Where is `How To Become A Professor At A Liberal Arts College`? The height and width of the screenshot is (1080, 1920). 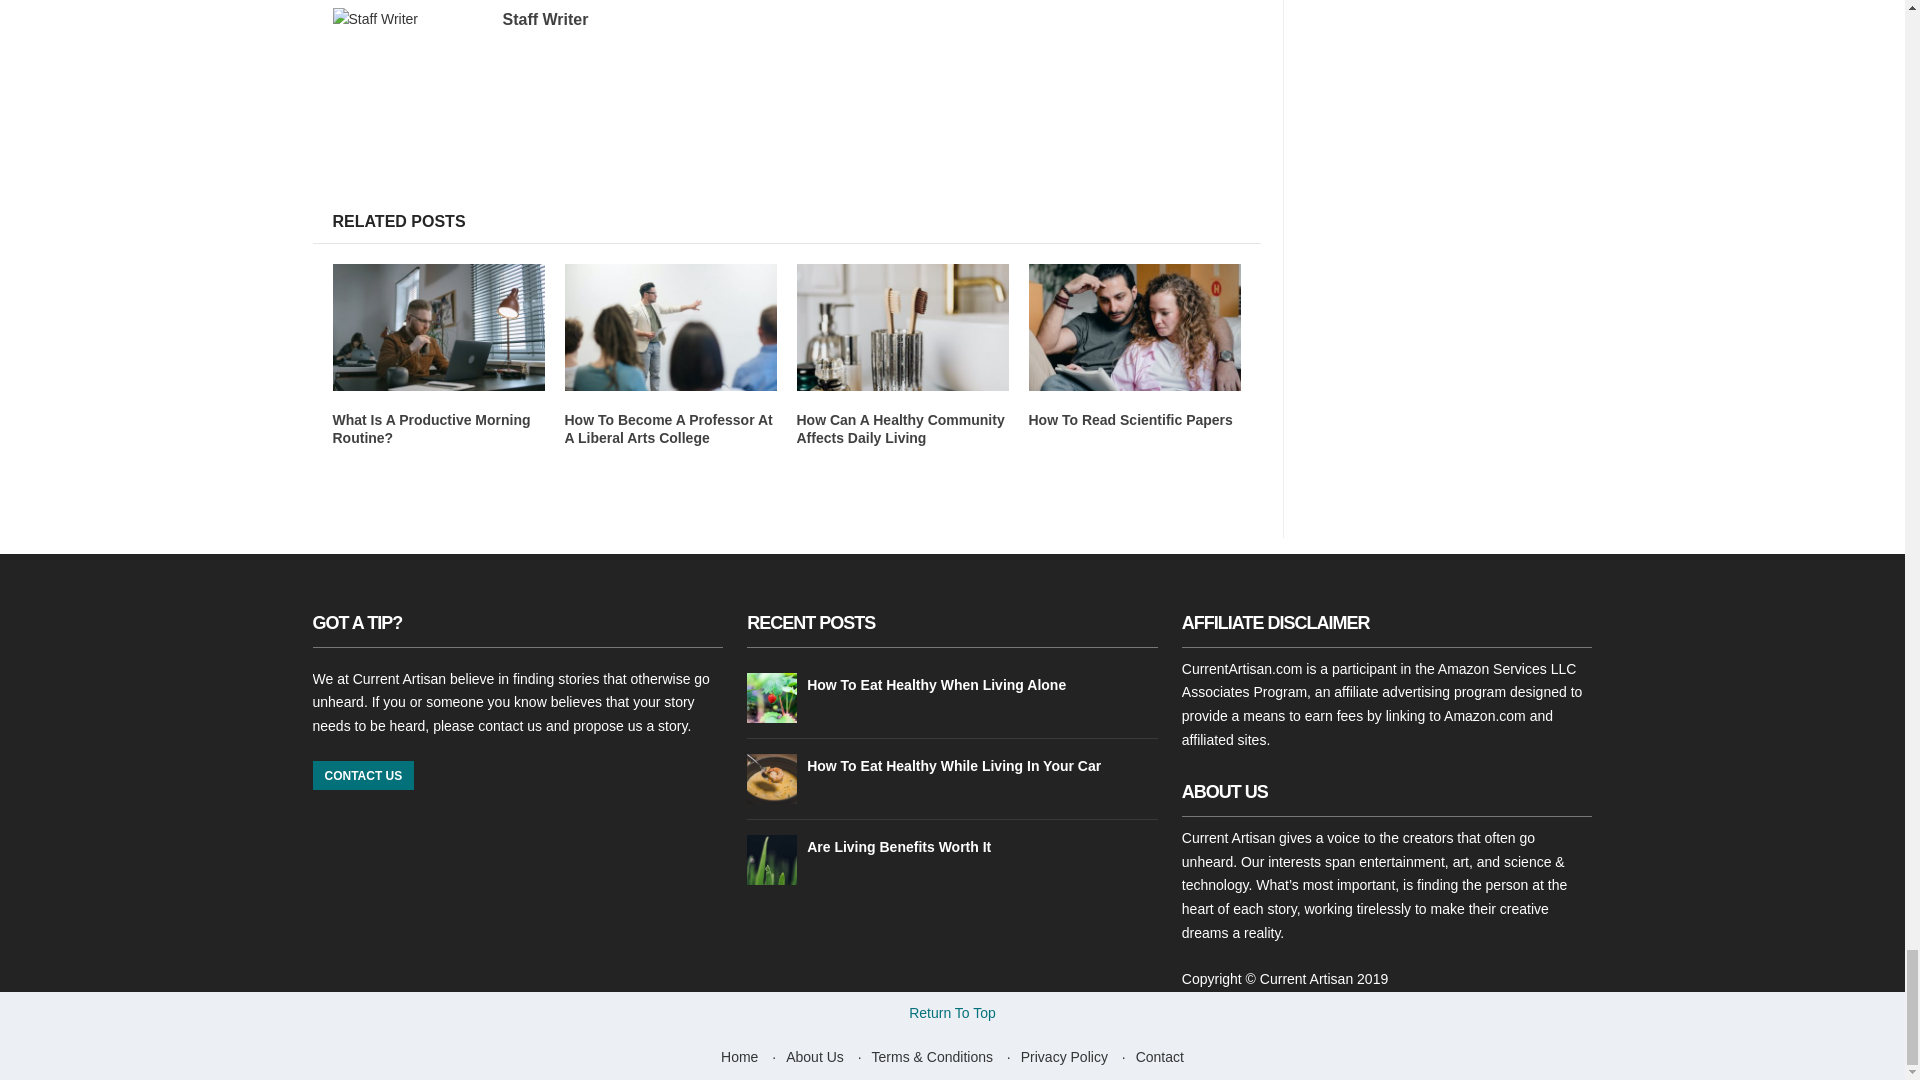 How To Become A Professor At A Liberal Arts College is located at coordinates (668, 428).